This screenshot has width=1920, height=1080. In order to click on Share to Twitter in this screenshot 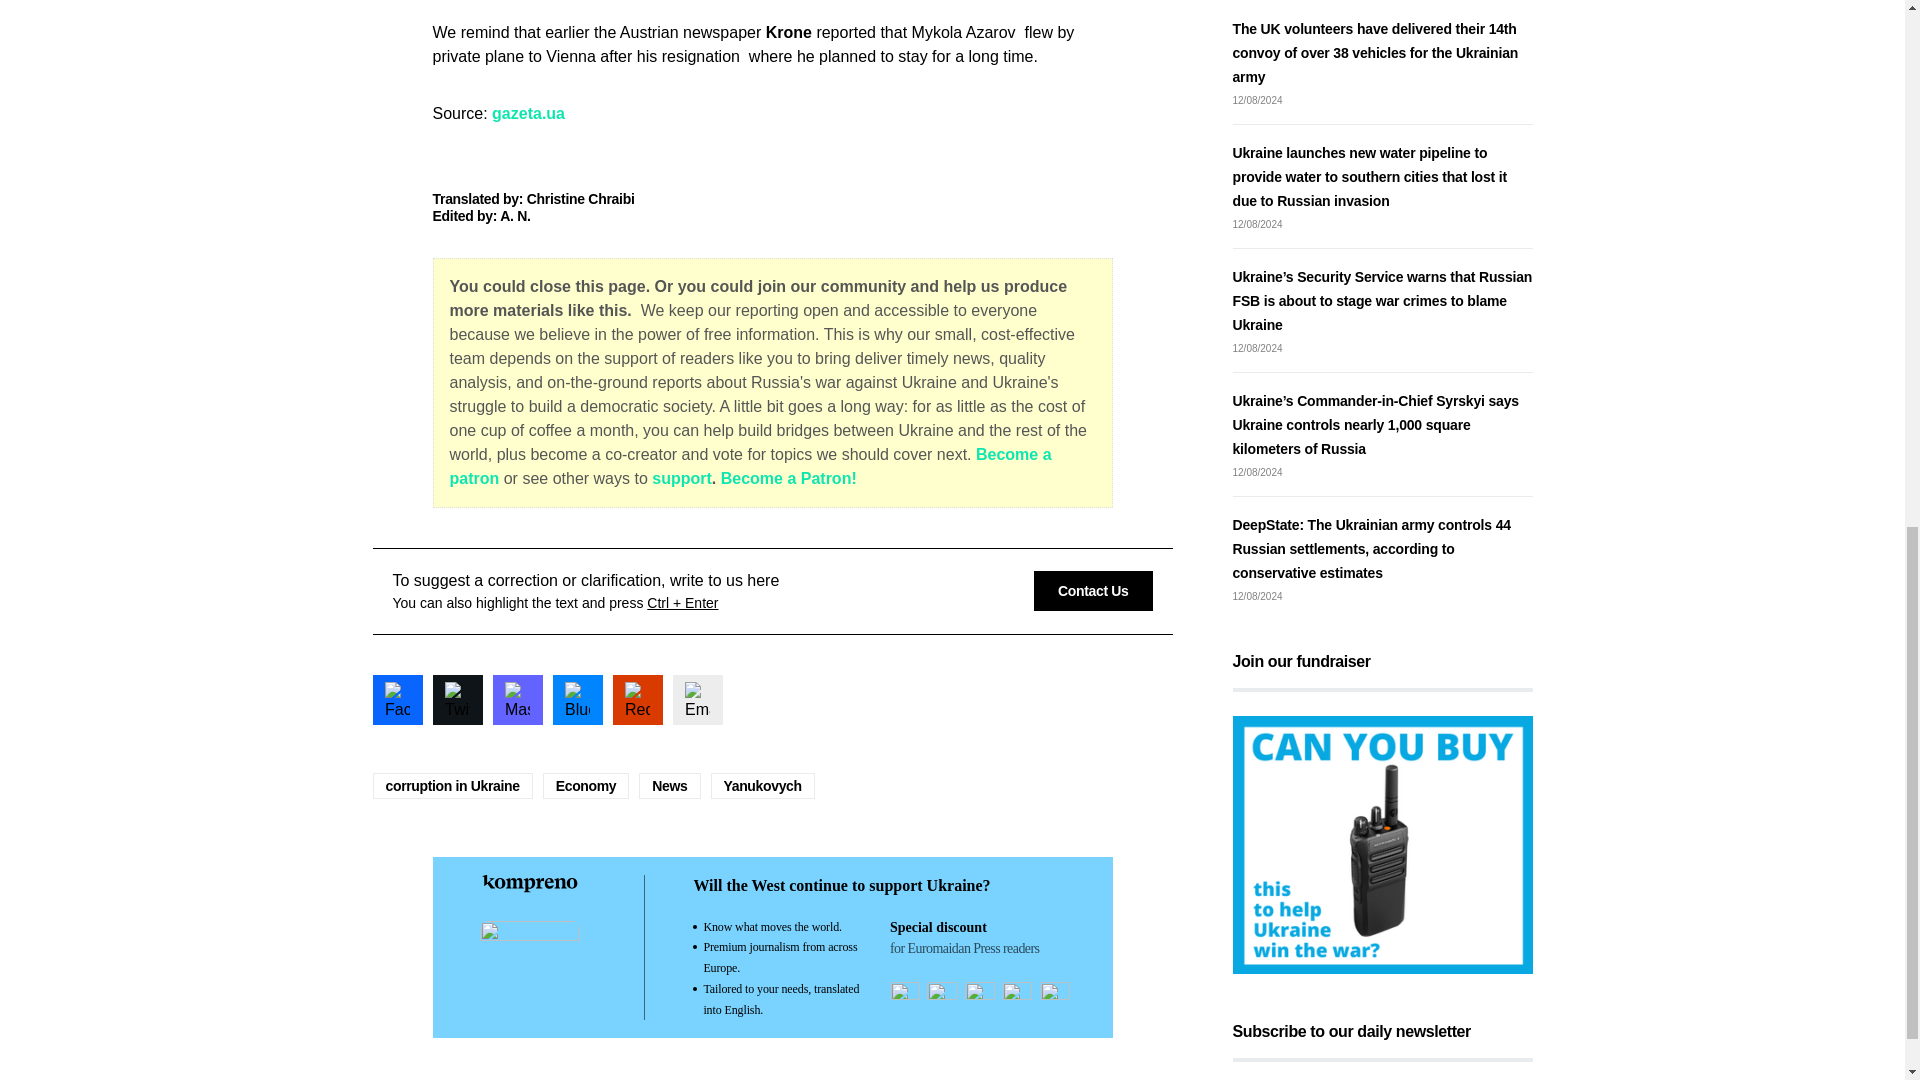, I will do `click(456, 698)`.